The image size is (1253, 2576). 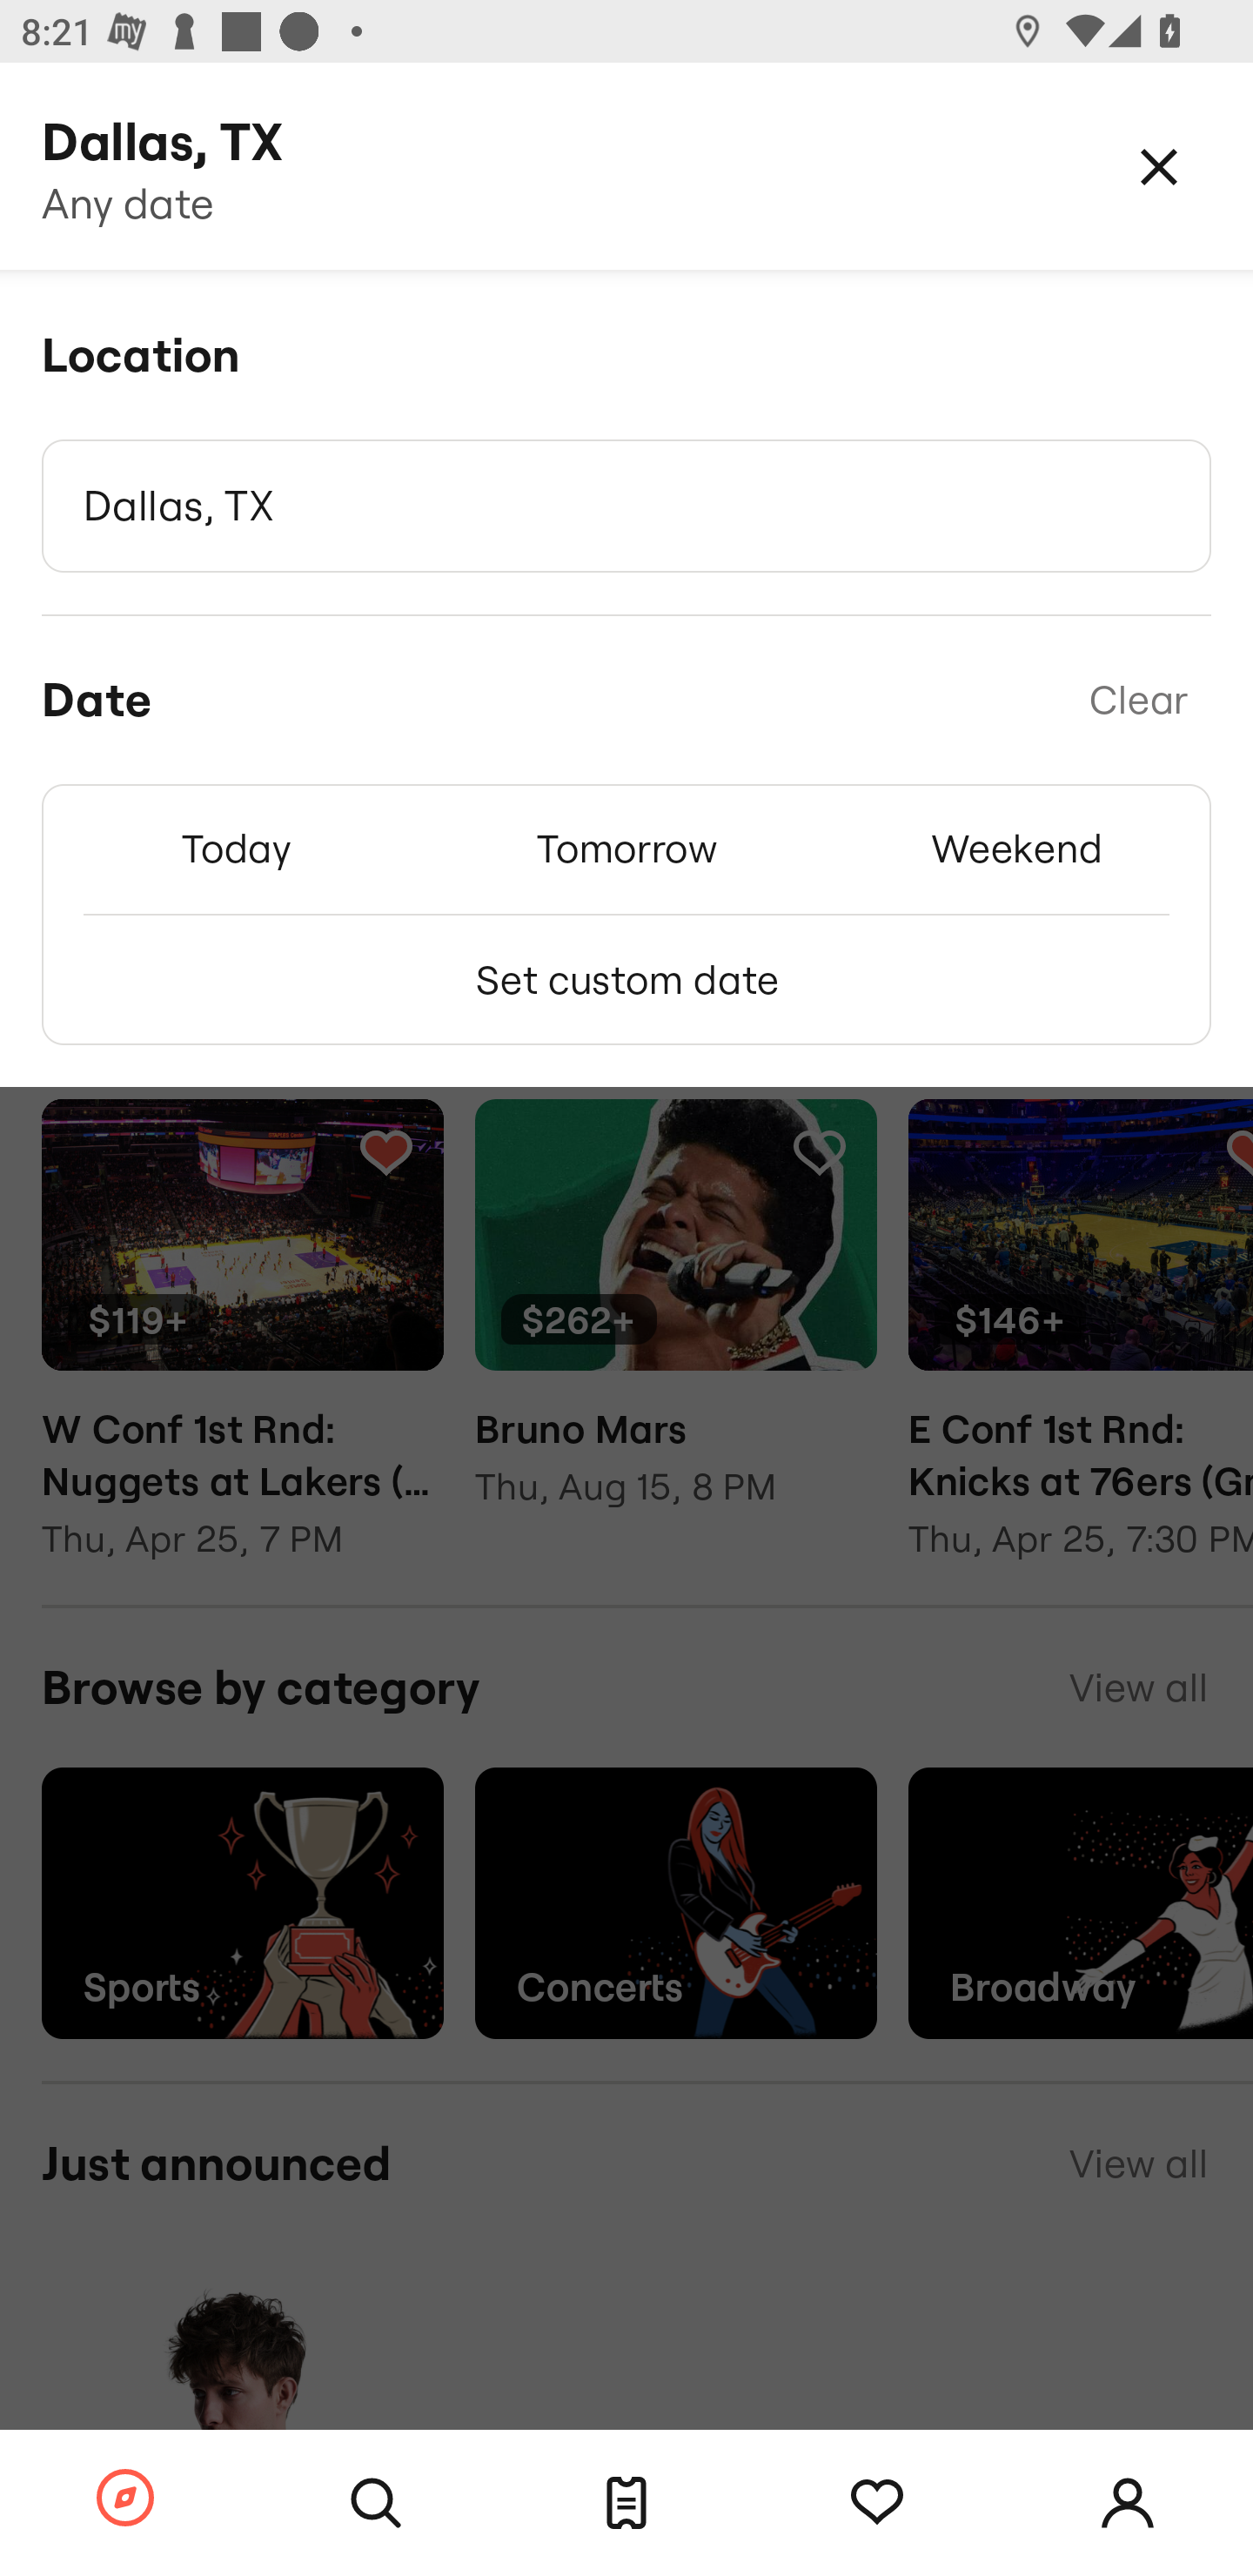 I want to click on Clear, so click(x=1138, y=701).